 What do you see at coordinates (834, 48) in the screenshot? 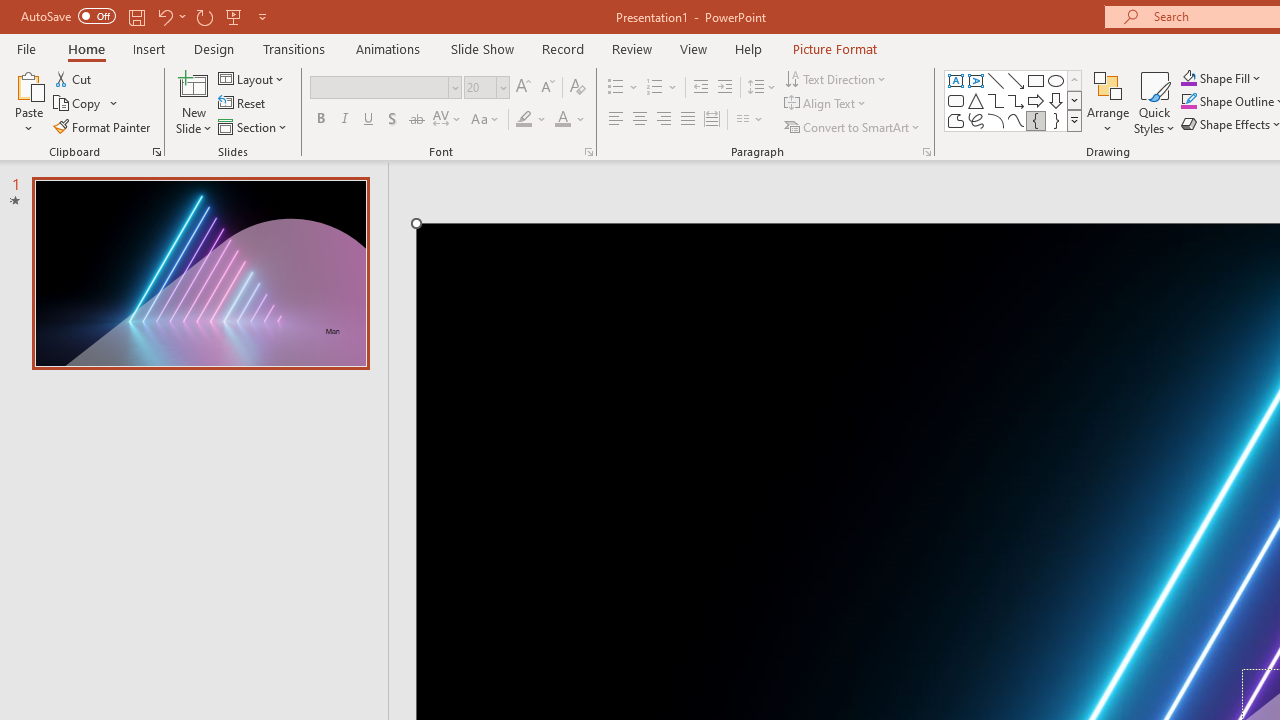
I see `Picture Format` at bounding box center [834, 48].